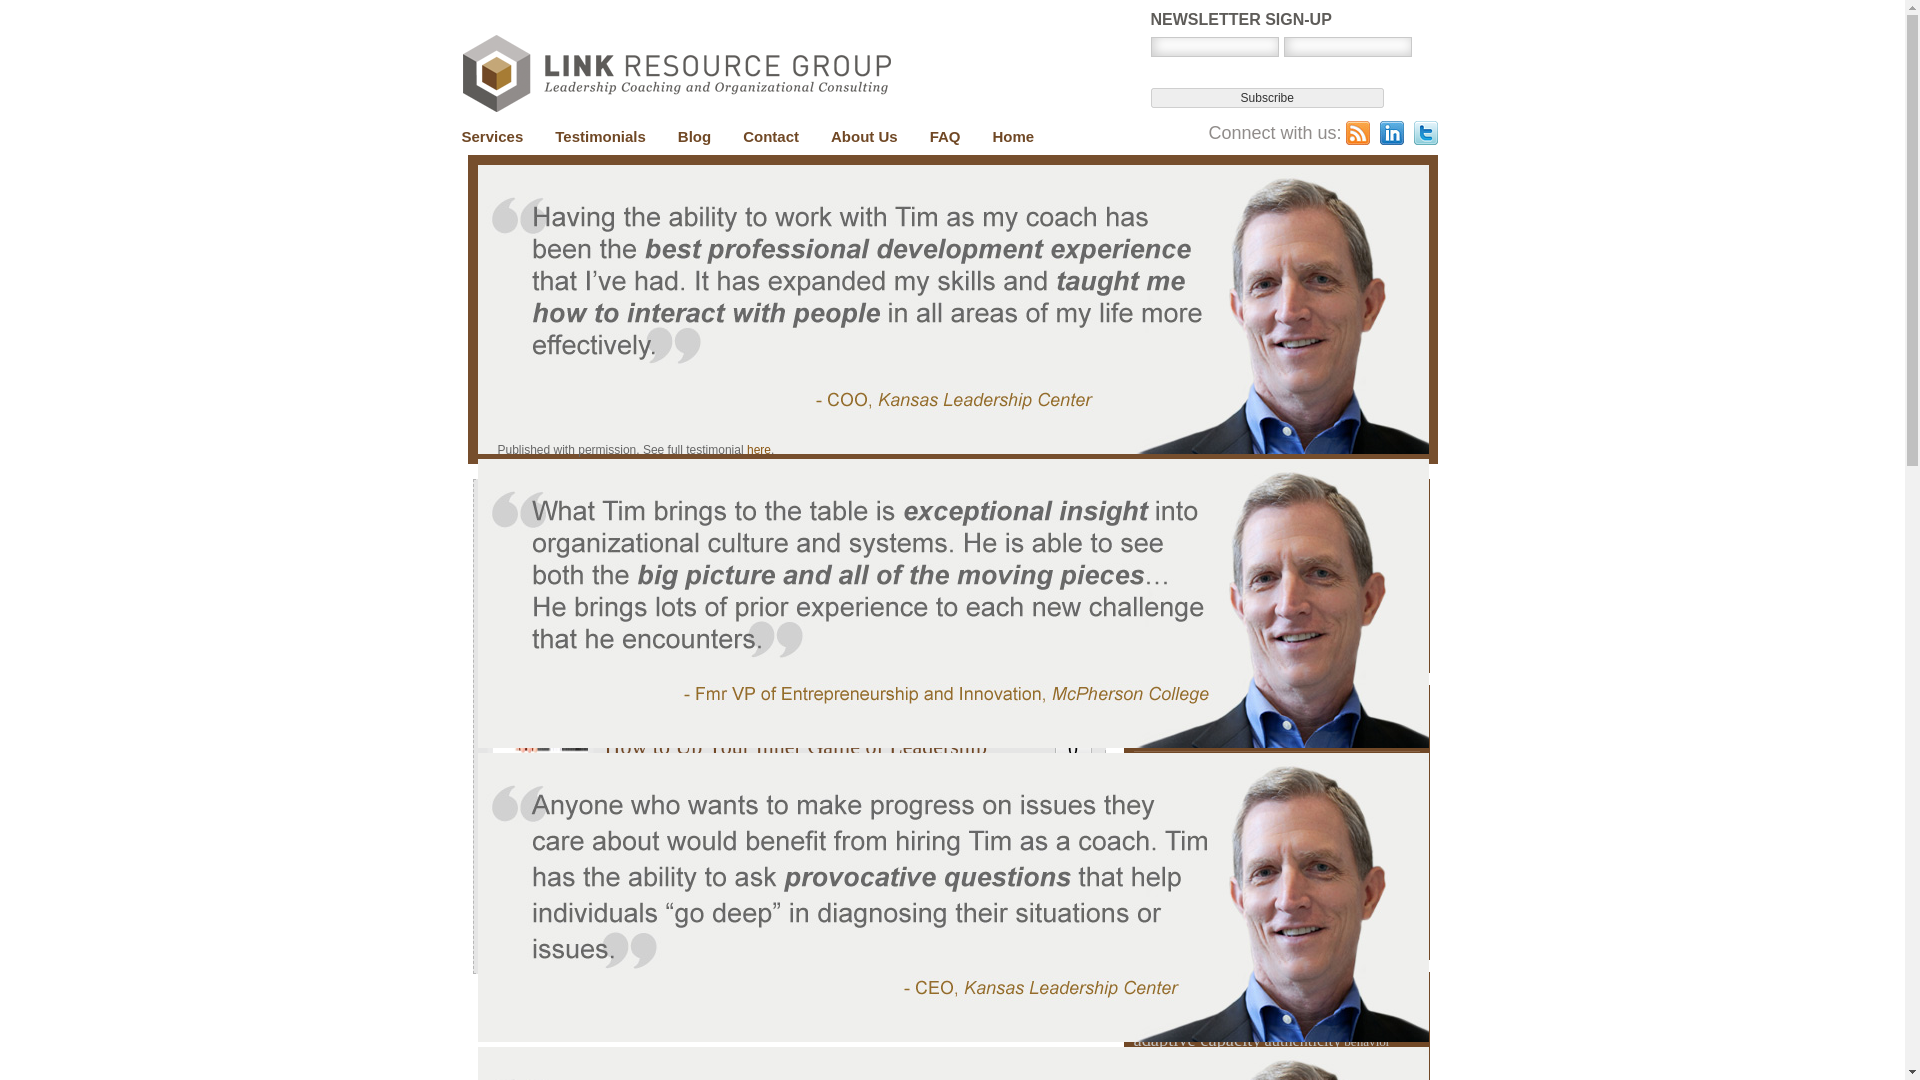  Describe the element at coordinates (795, 746) in the screenshot. I see `Permalink to How to Up Your Inner Game of Leadership` at that location.